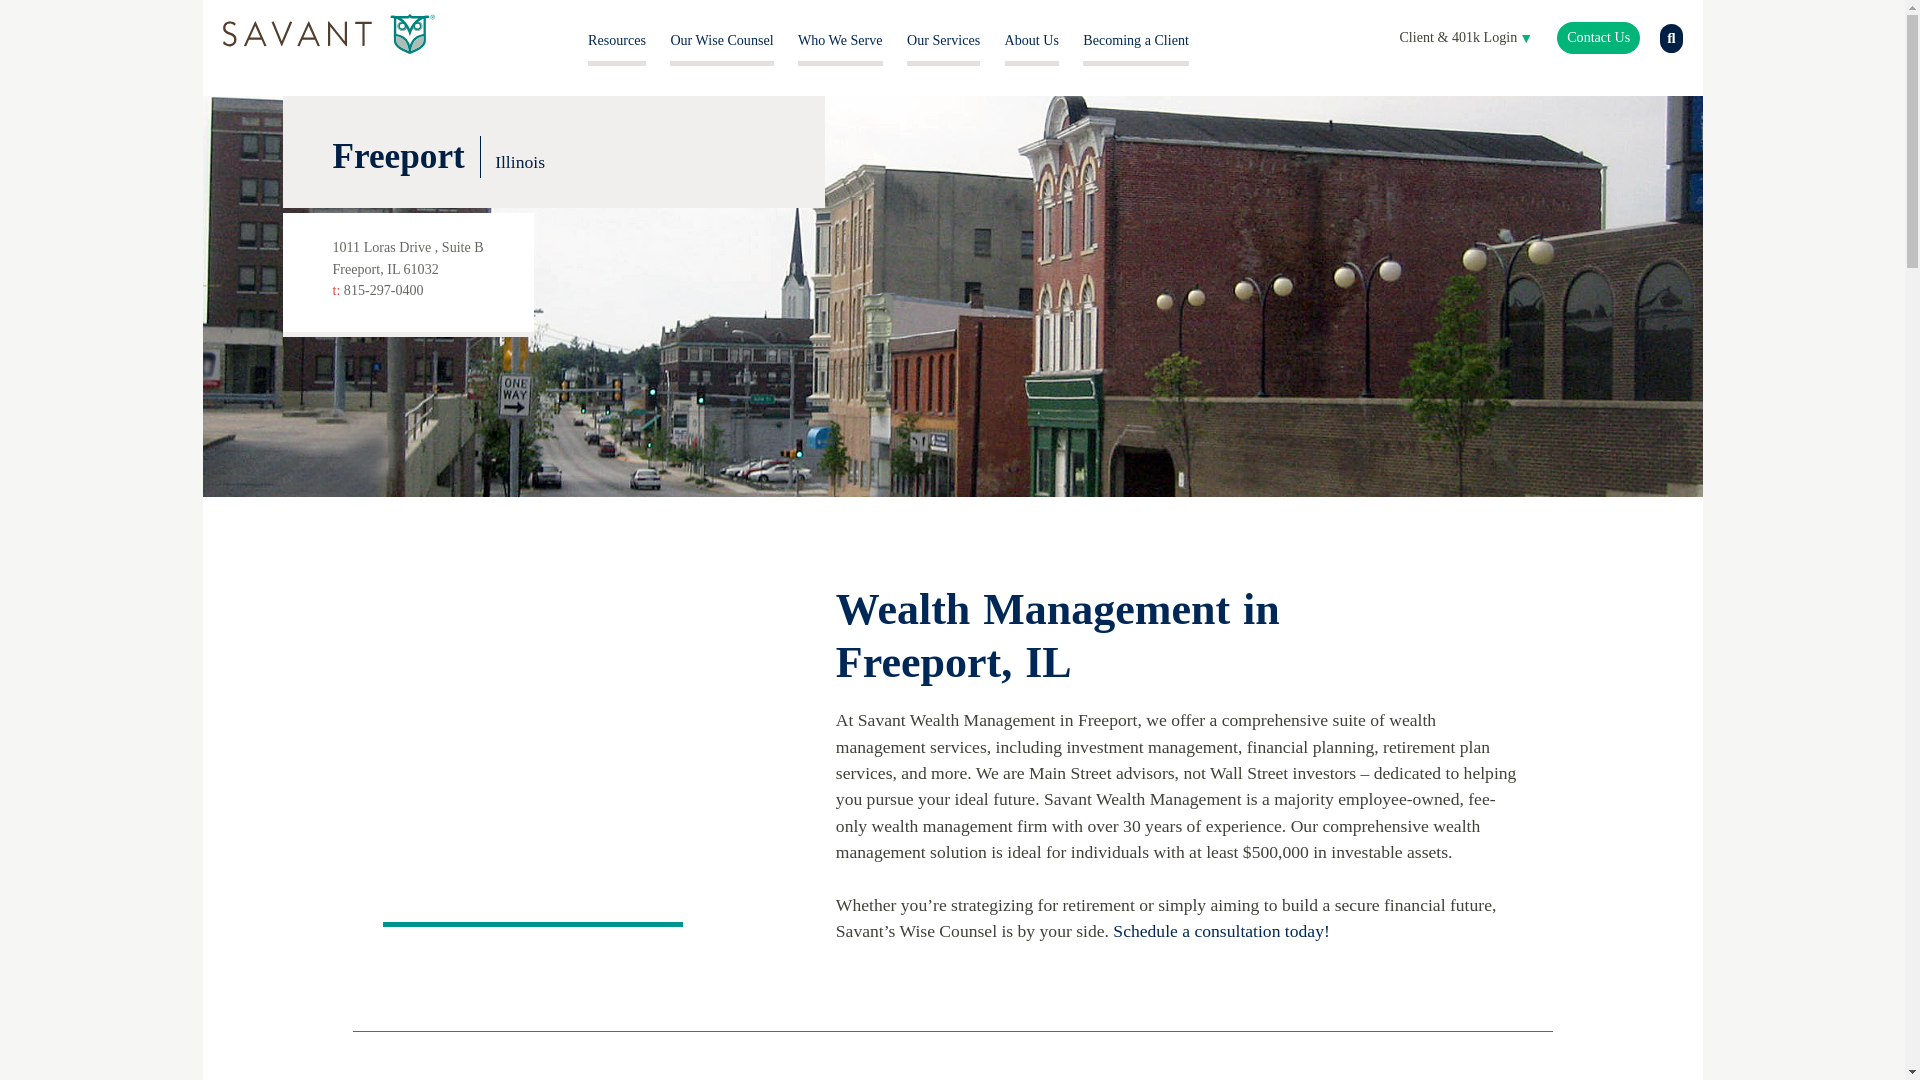 The width and height of the screenshot is (1920, 1080). Describe the element at coordinates (840, 40) in the screenshot. I see `Who We Serve` at that location.